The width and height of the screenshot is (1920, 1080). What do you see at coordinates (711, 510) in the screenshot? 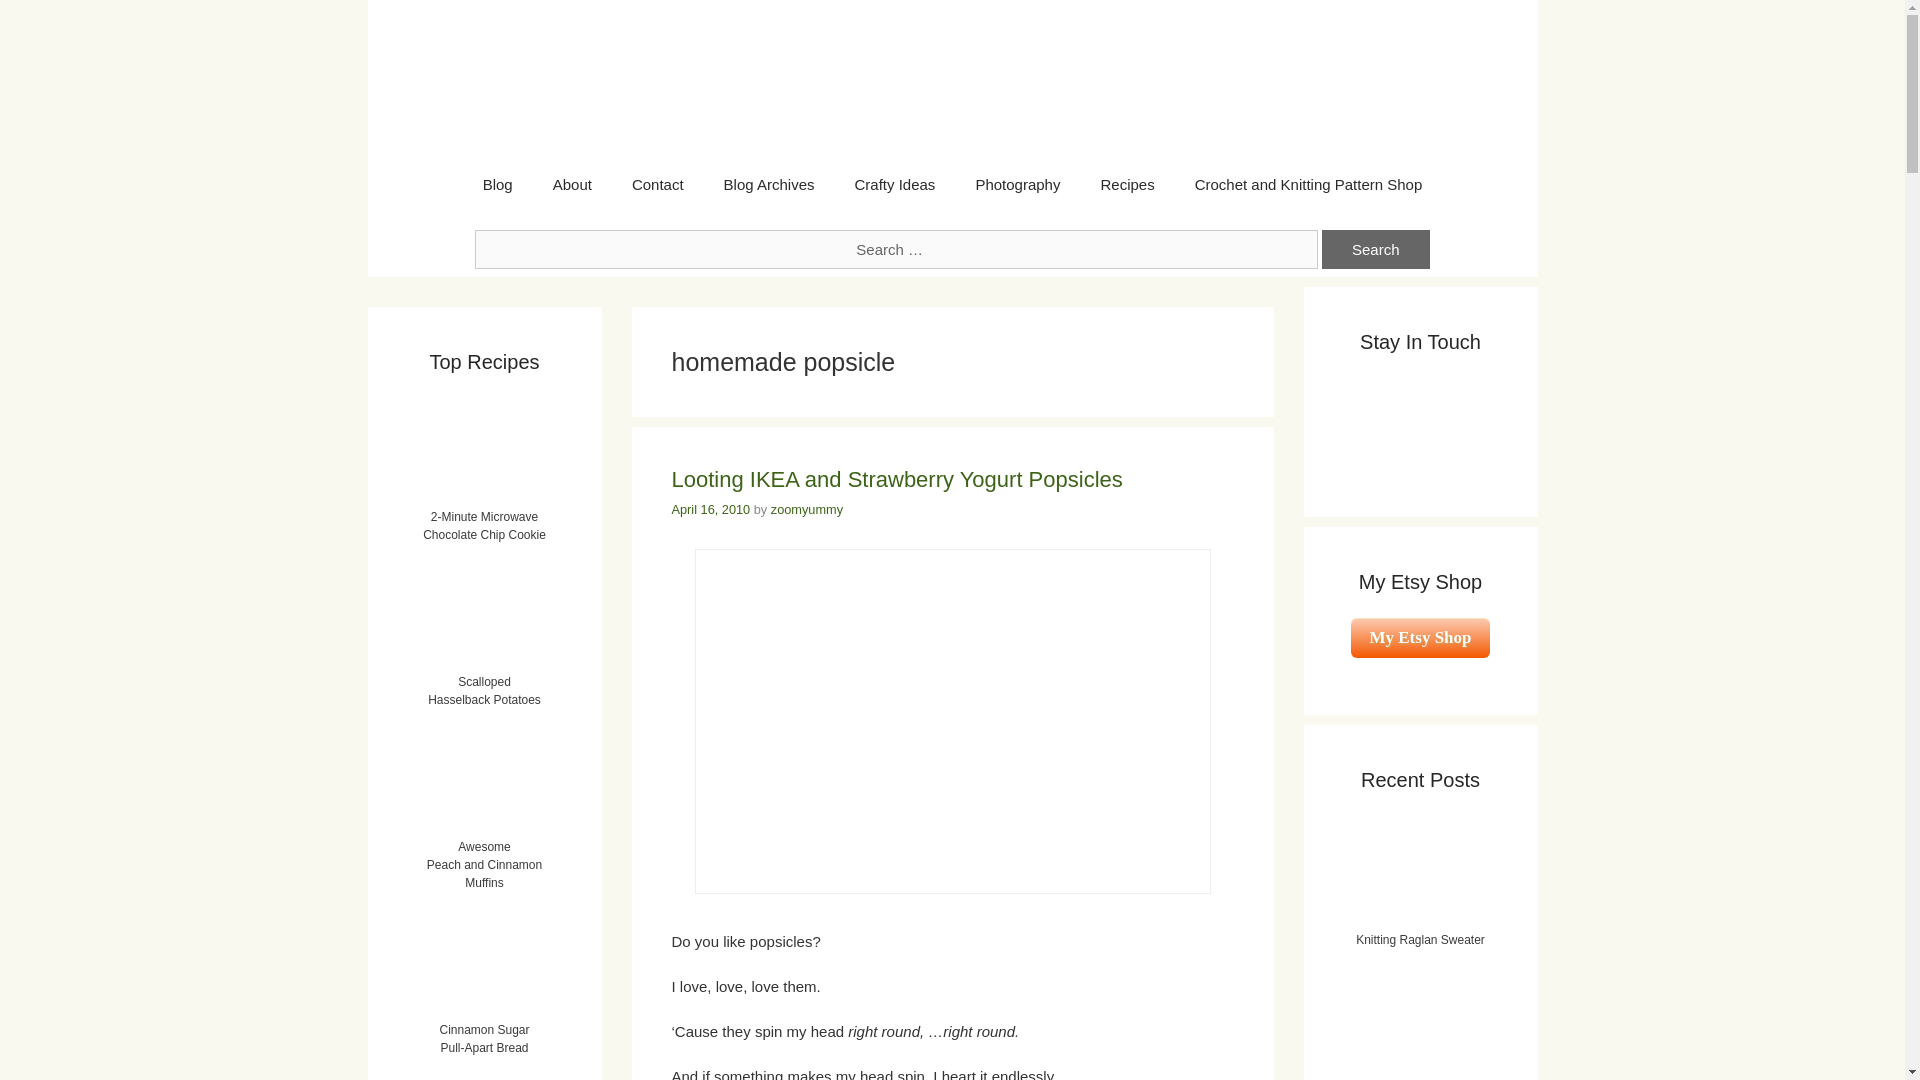
I see `11:25 am` at bounding box center [711, 510].